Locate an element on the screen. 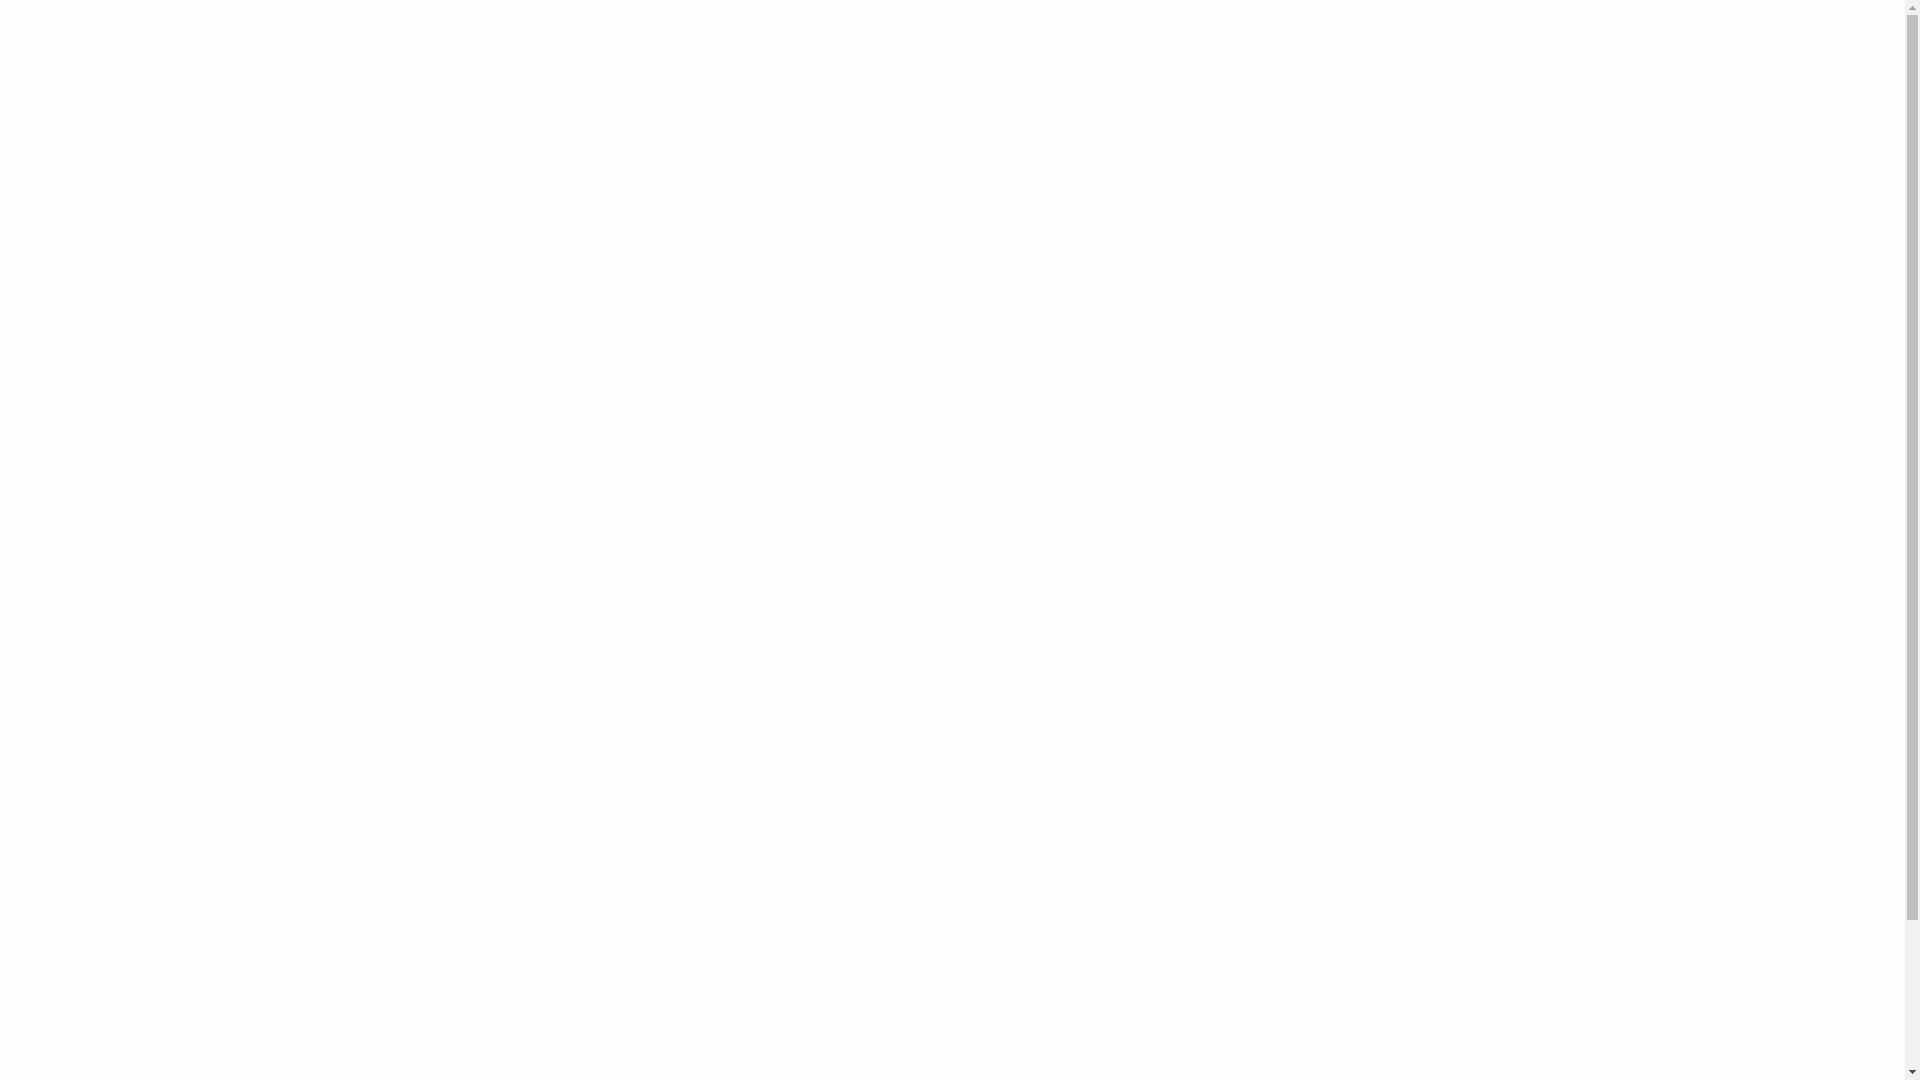  Verein is located at coordinates (61, 140).